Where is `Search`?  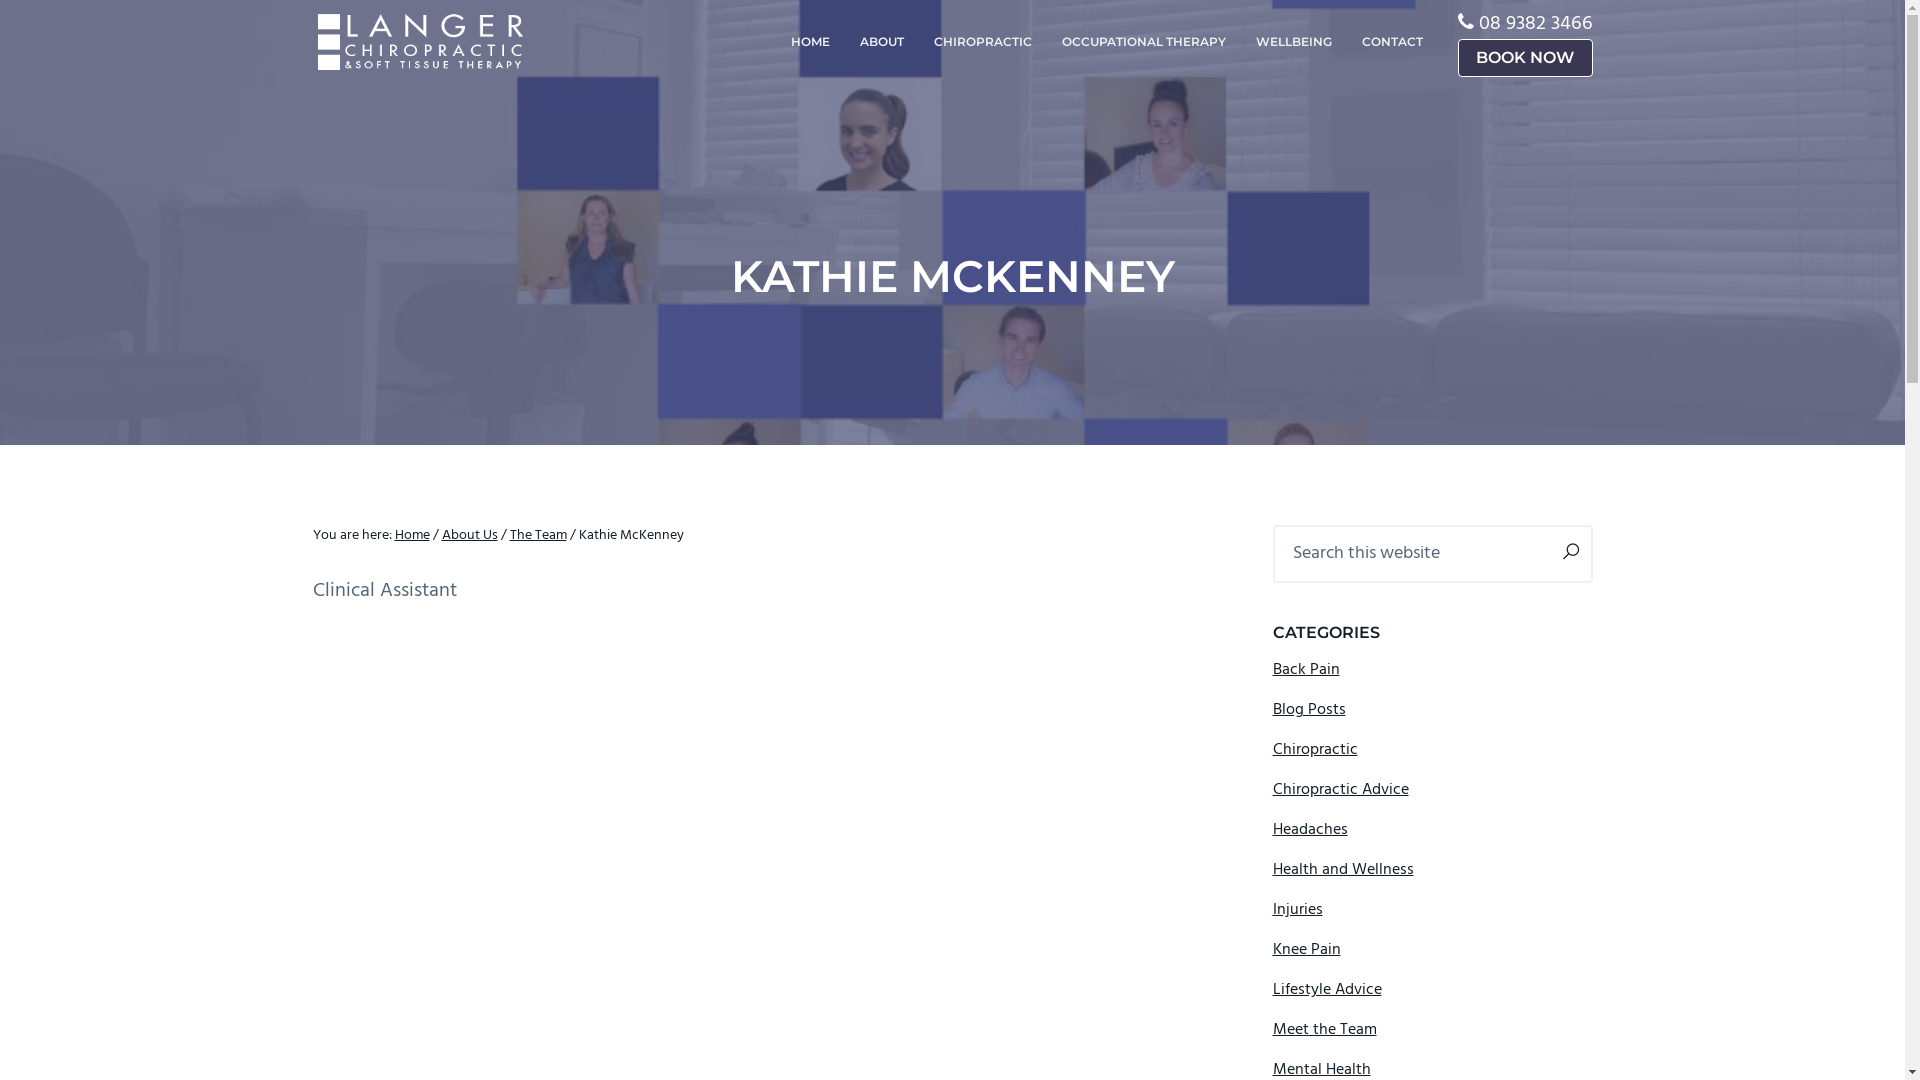 Search is located at coordinates (60, 24).